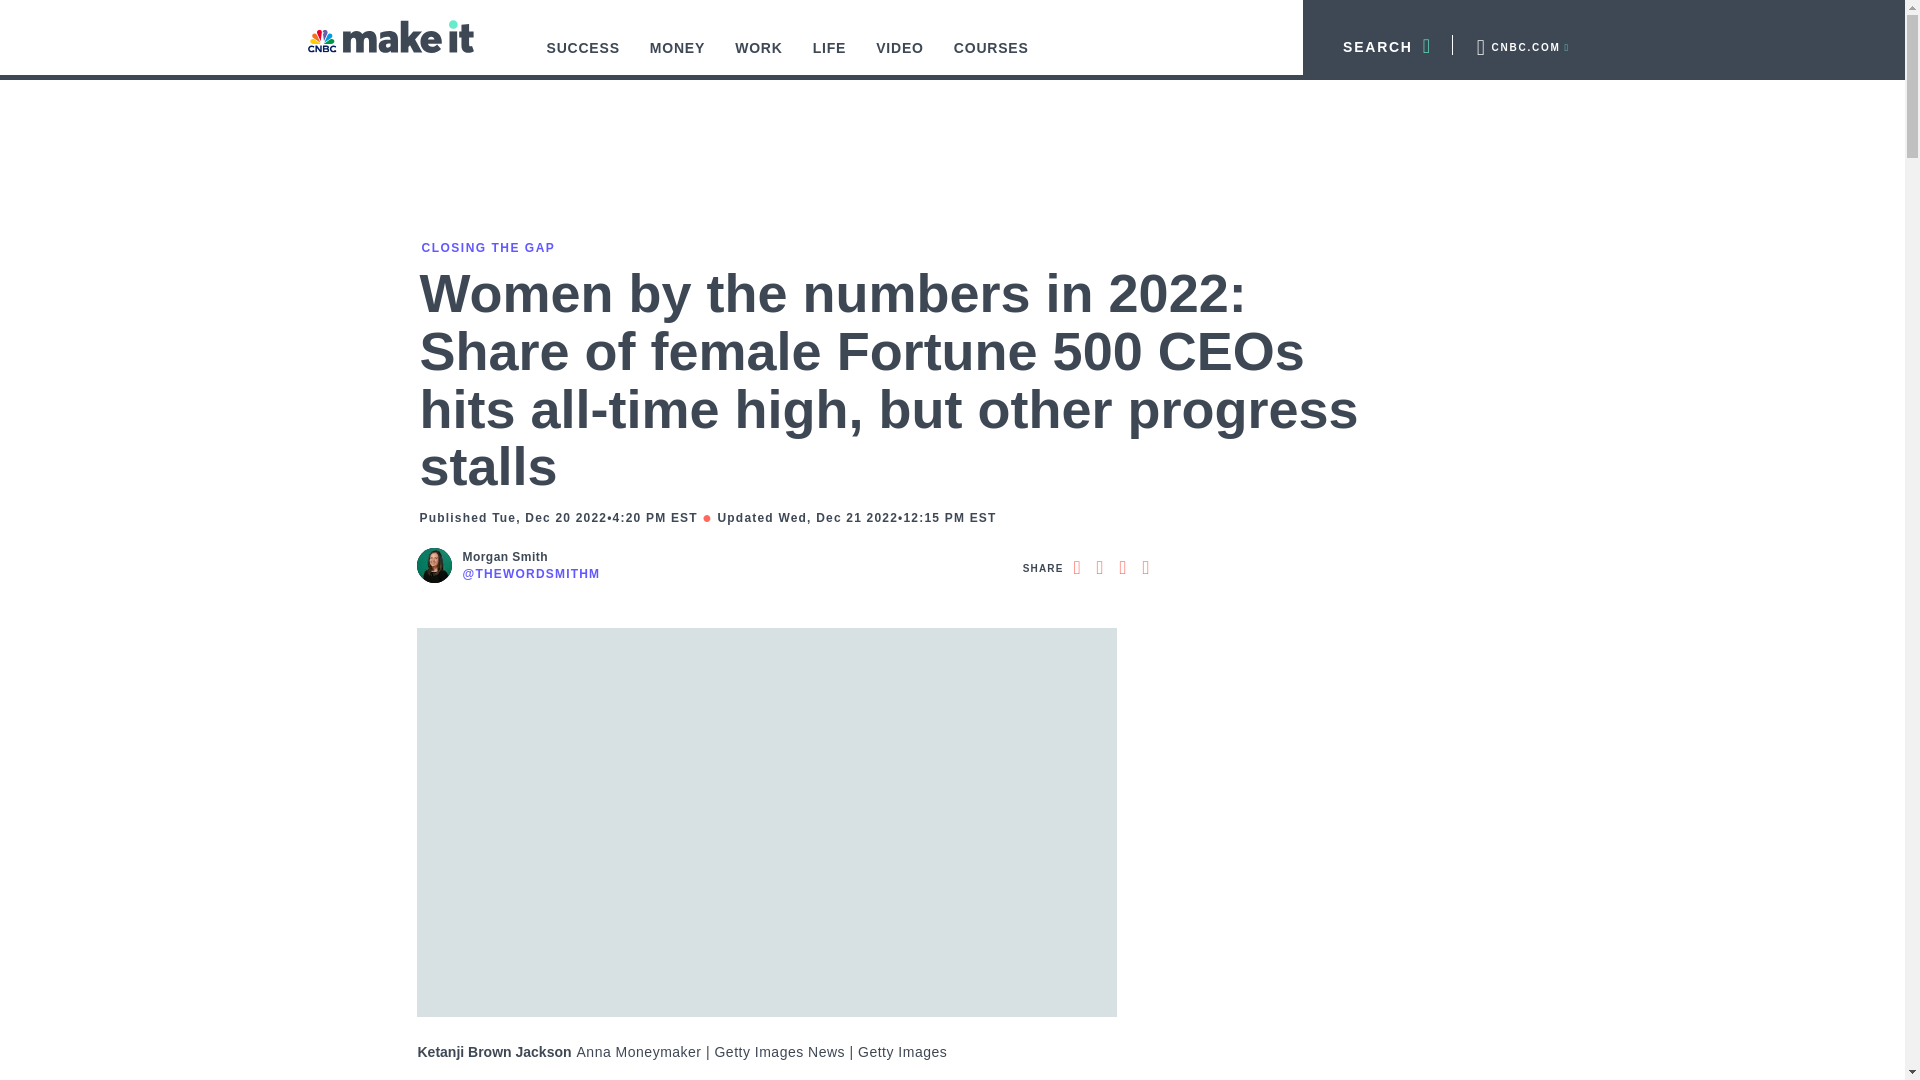  I want to click on CLOSING THE GAP, so click(486, 247).